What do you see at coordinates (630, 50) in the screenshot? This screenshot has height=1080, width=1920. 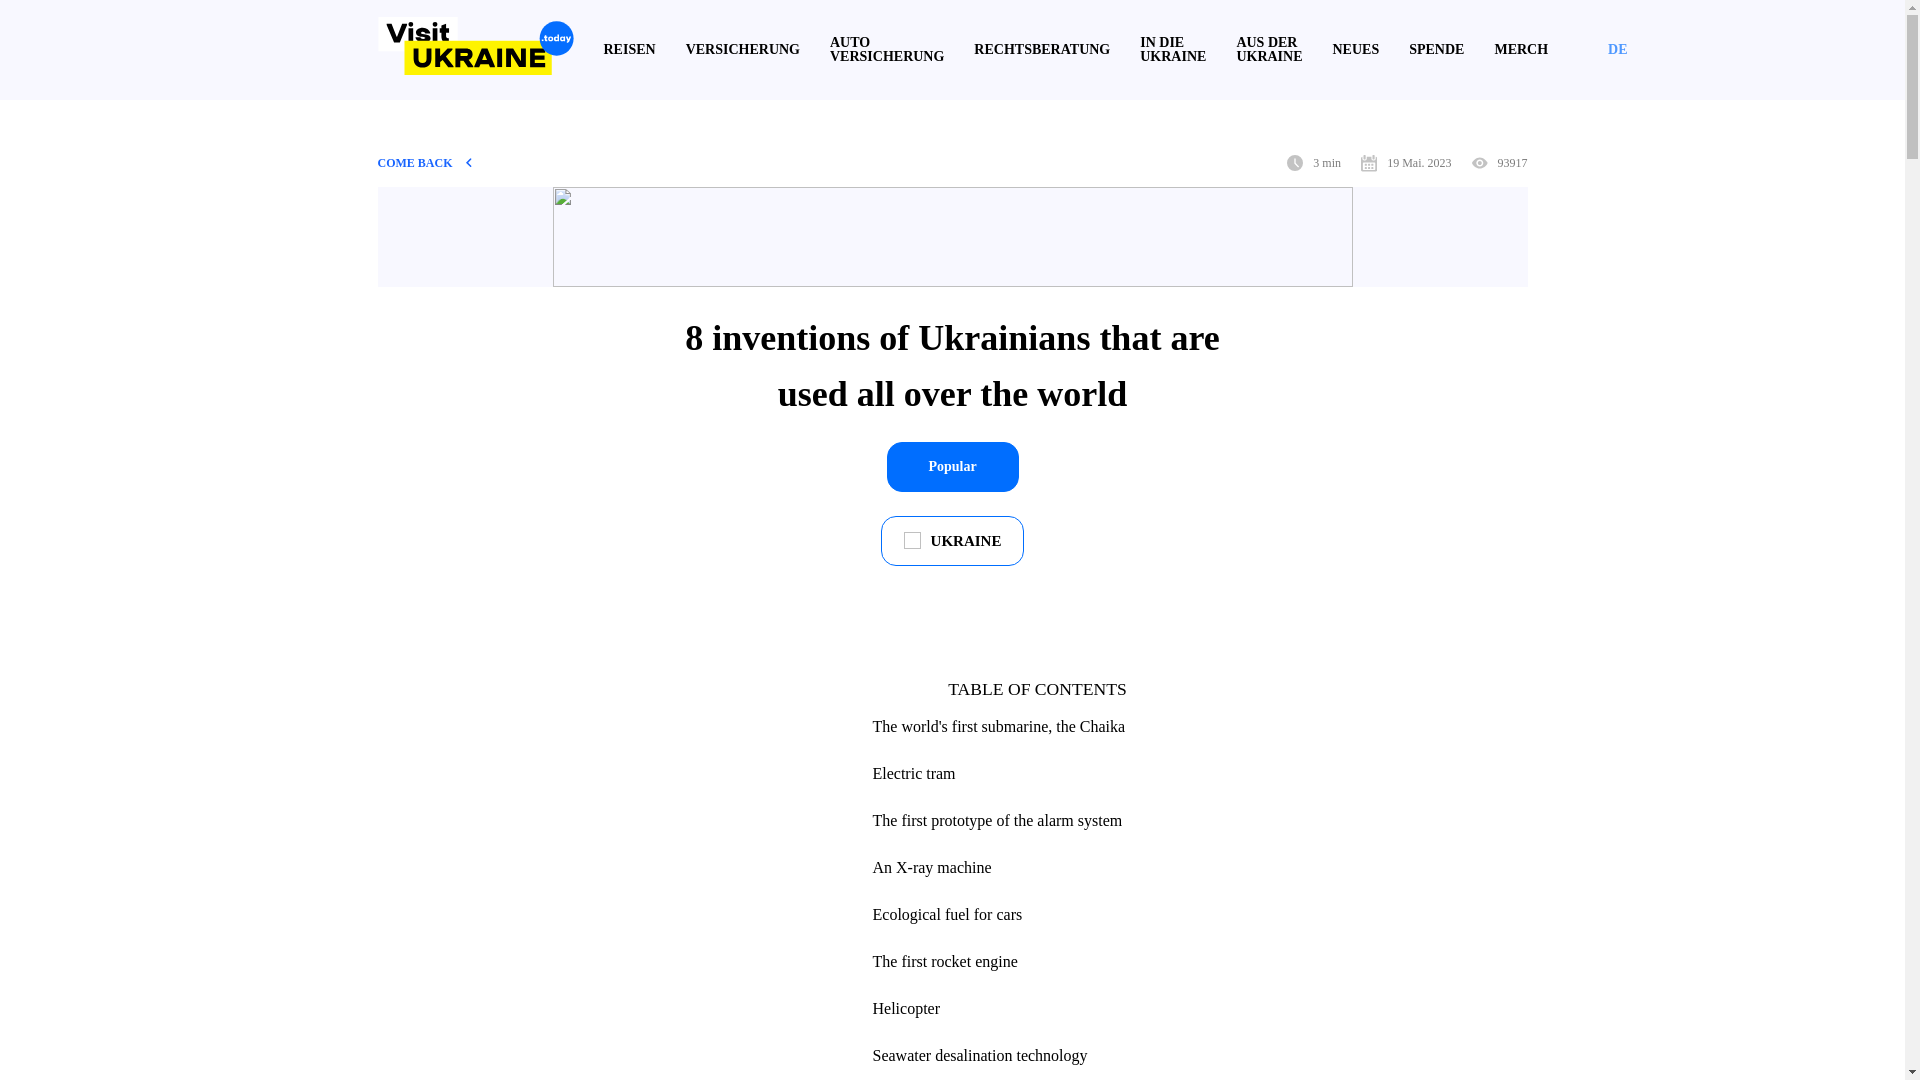 I see `REISEN` at bounding box center [630, 50].